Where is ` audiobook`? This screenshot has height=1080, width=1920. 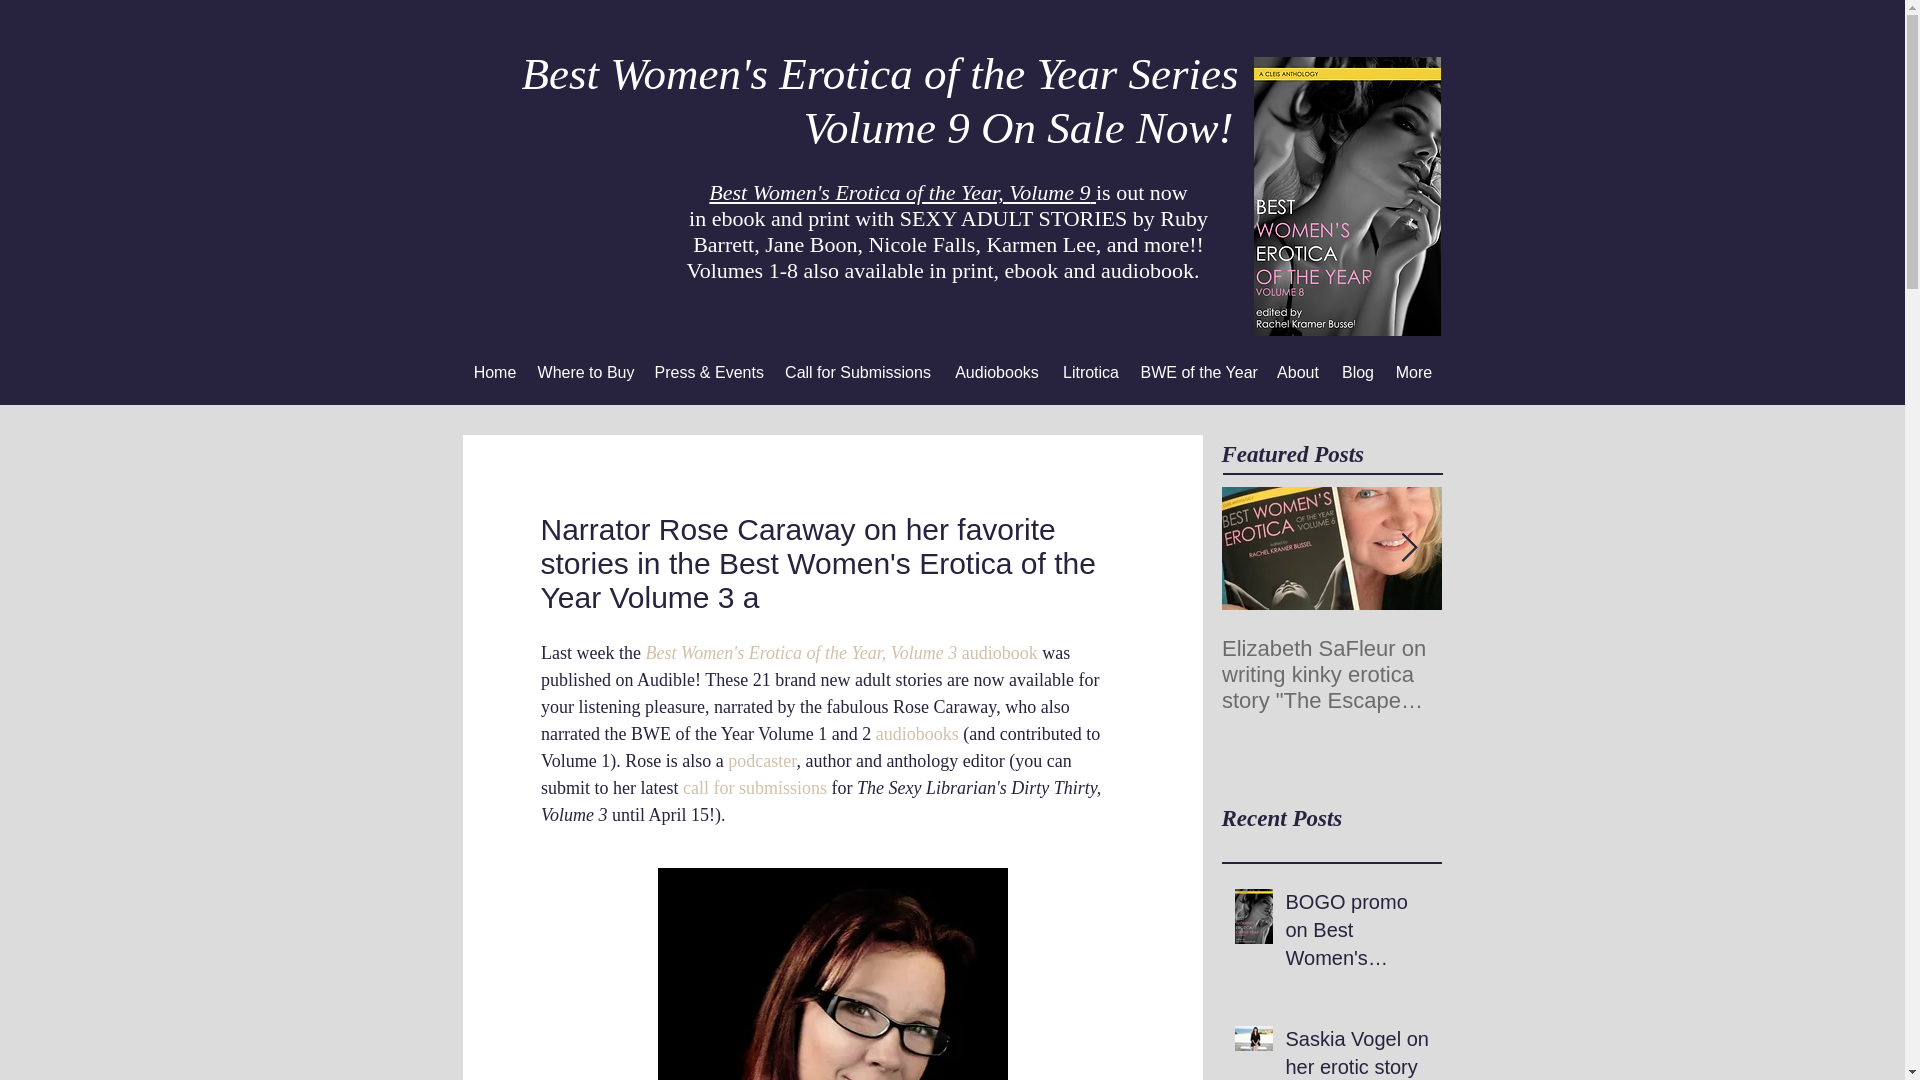
 audiobook is located at coordinates (997, 652).